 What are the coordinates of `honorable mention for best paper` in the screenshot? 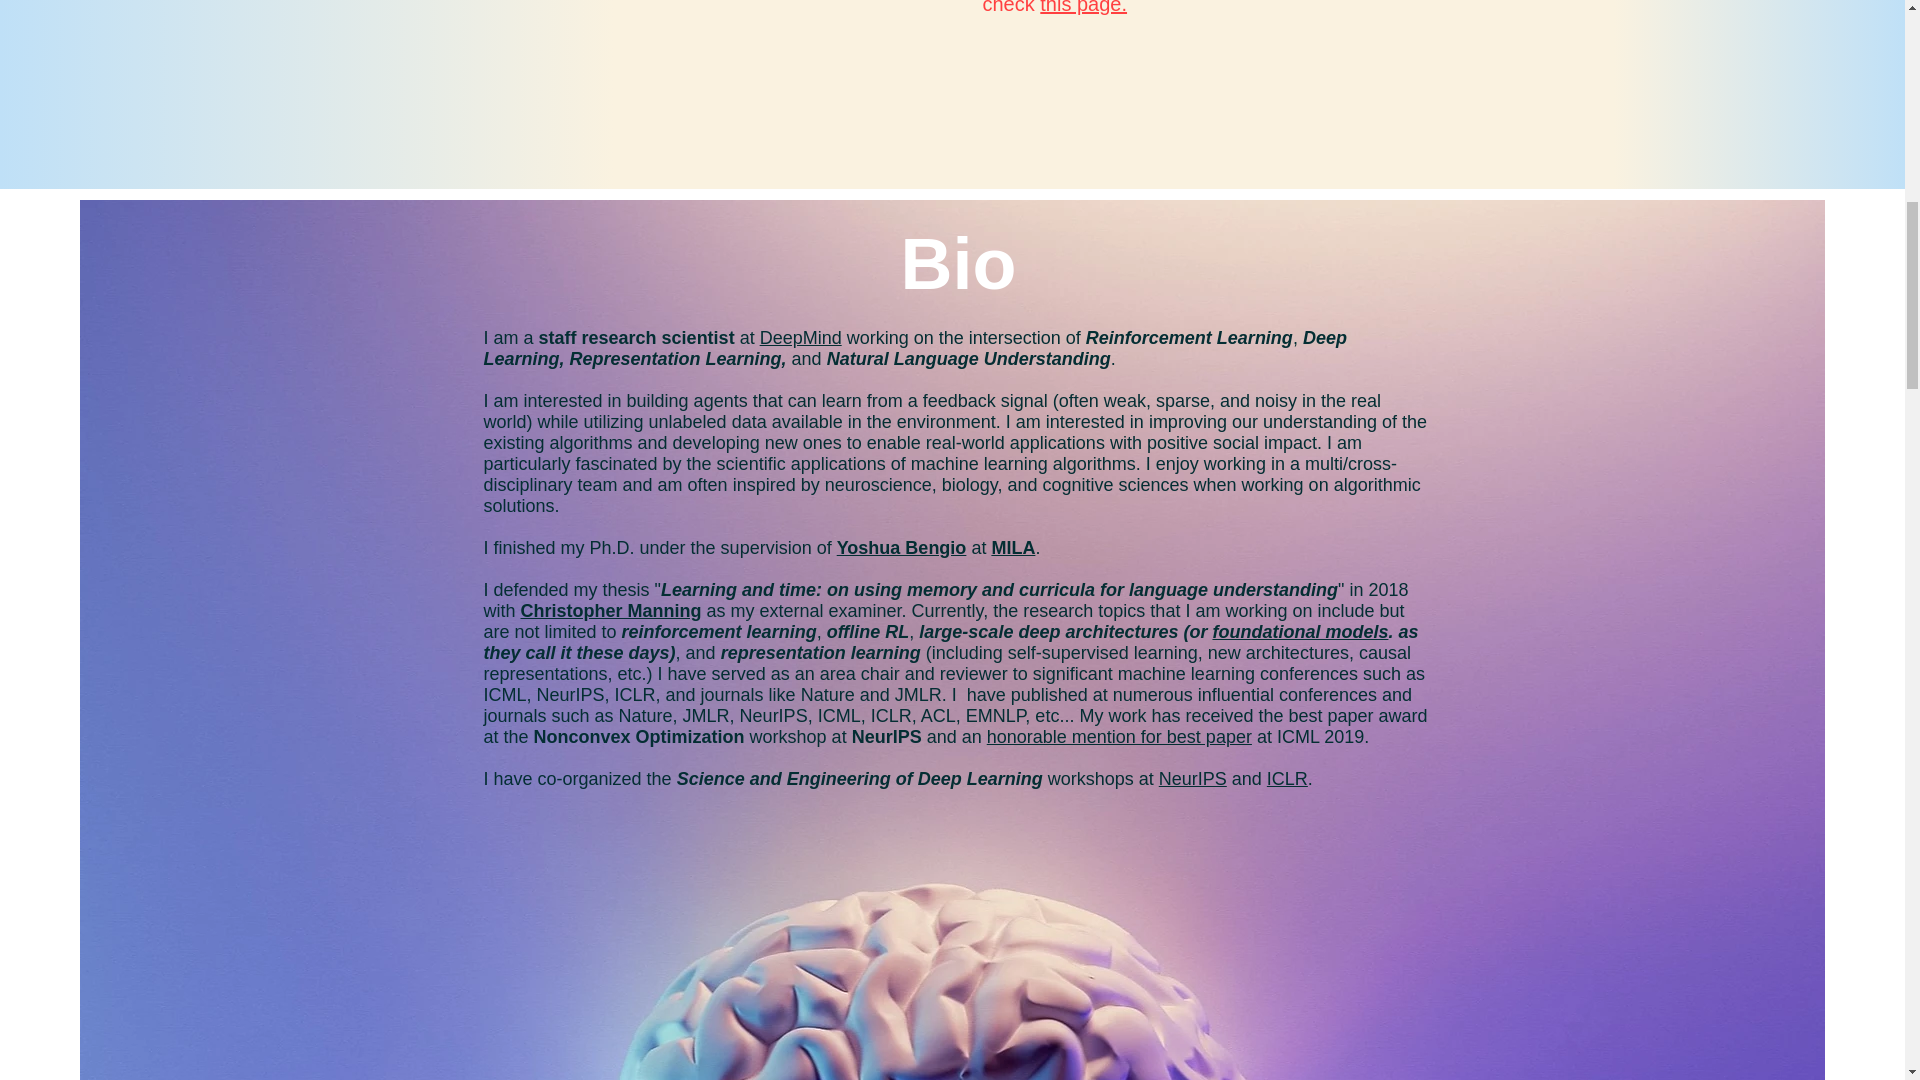 It's located at (1118, 736).